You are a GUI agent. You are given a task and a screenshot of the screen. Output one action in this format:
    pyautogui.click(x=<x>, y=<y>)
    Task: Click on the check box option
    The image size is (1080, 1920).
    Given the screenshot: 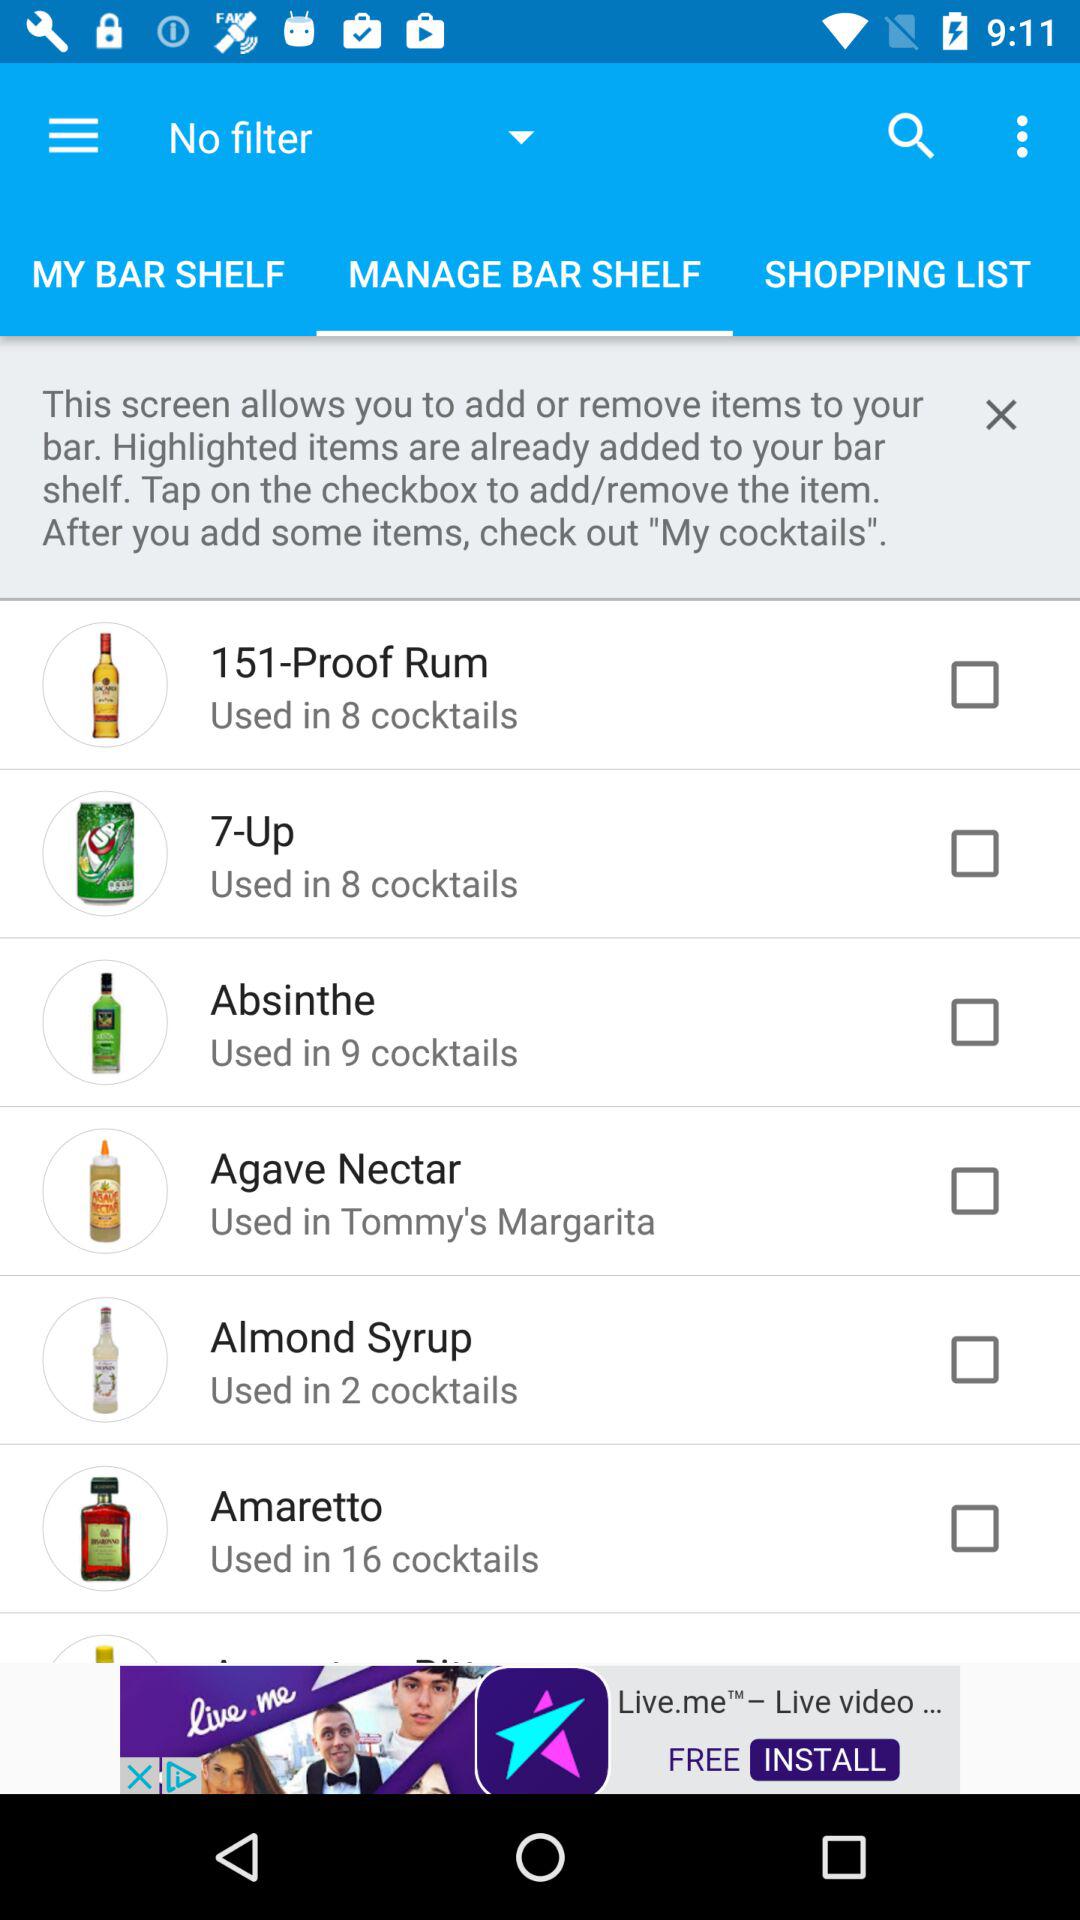 What is the action you would take?
    pyautogui.click(x=996, y=684)
    